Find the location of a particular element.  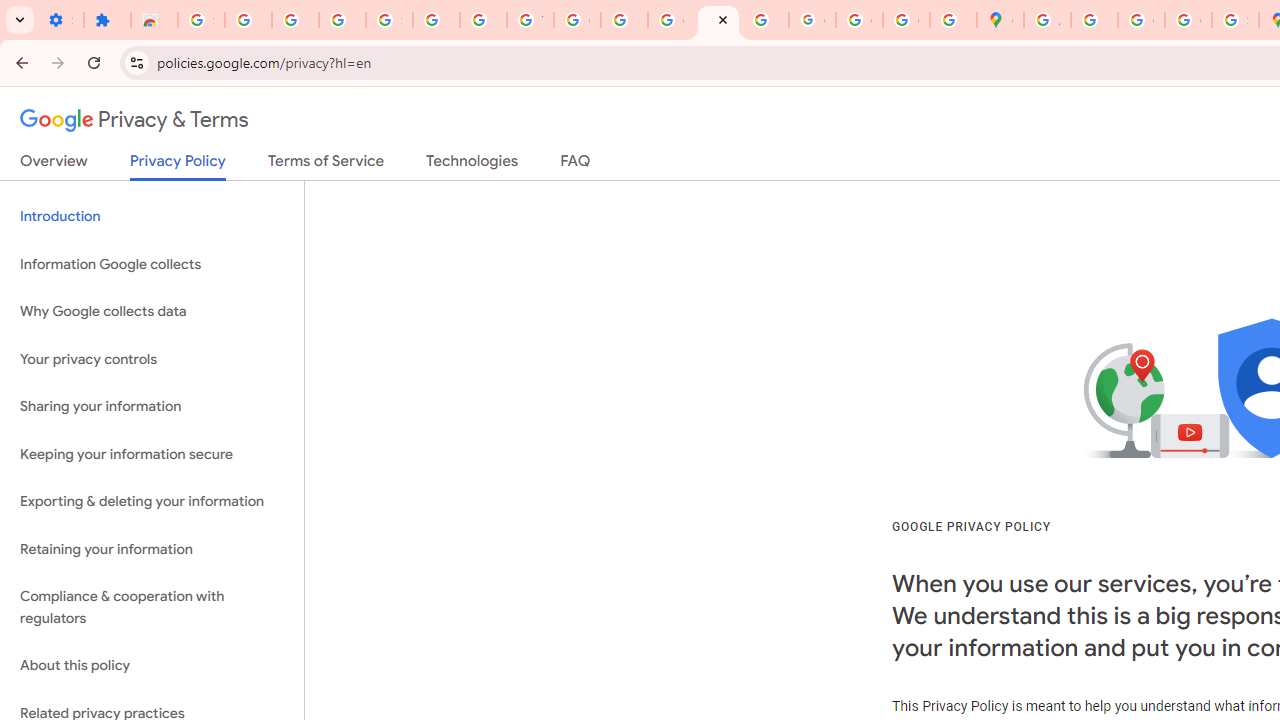

Google Maps is located at coordinates (1000, 20).